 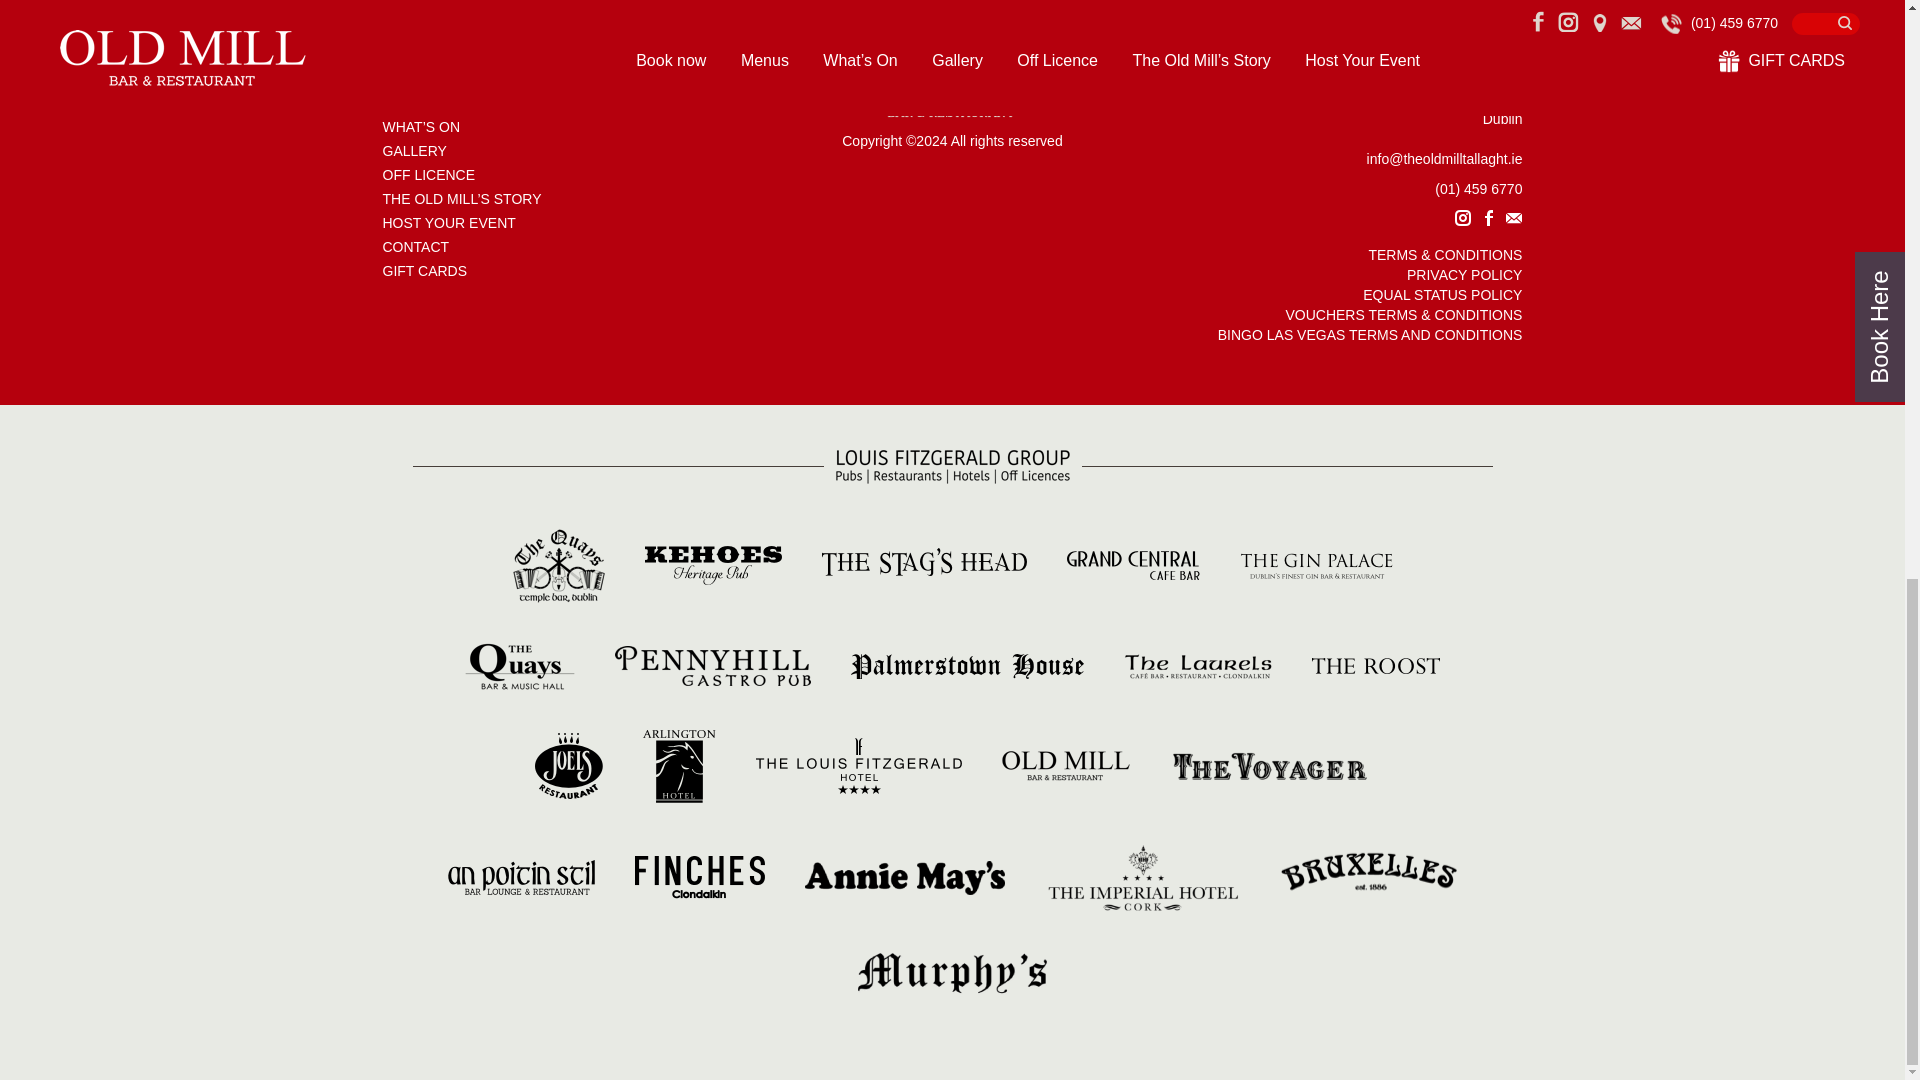 I want to click on Palmerstown House, so click(x=967, y=664).